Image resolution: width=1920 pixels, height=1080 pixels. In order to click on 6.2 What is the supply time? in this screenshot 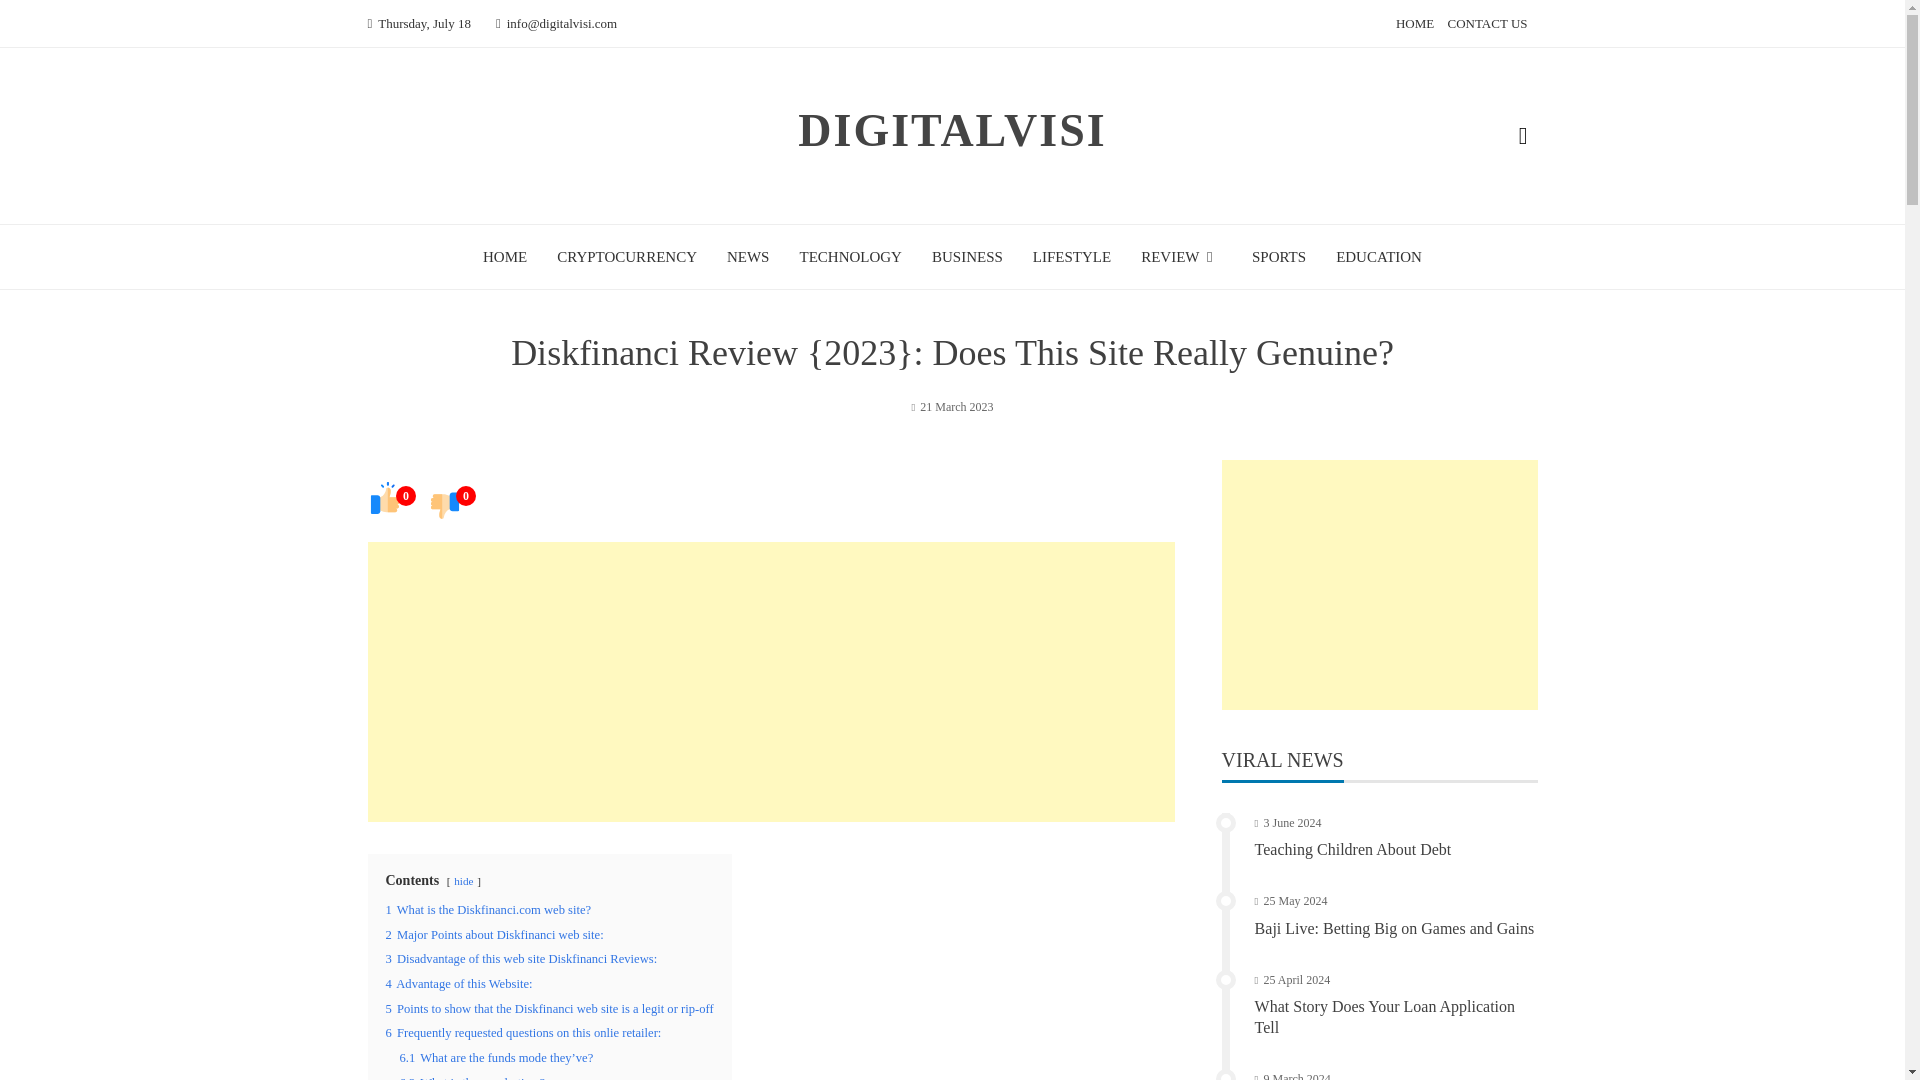, I will do `click(472, 1078)`.